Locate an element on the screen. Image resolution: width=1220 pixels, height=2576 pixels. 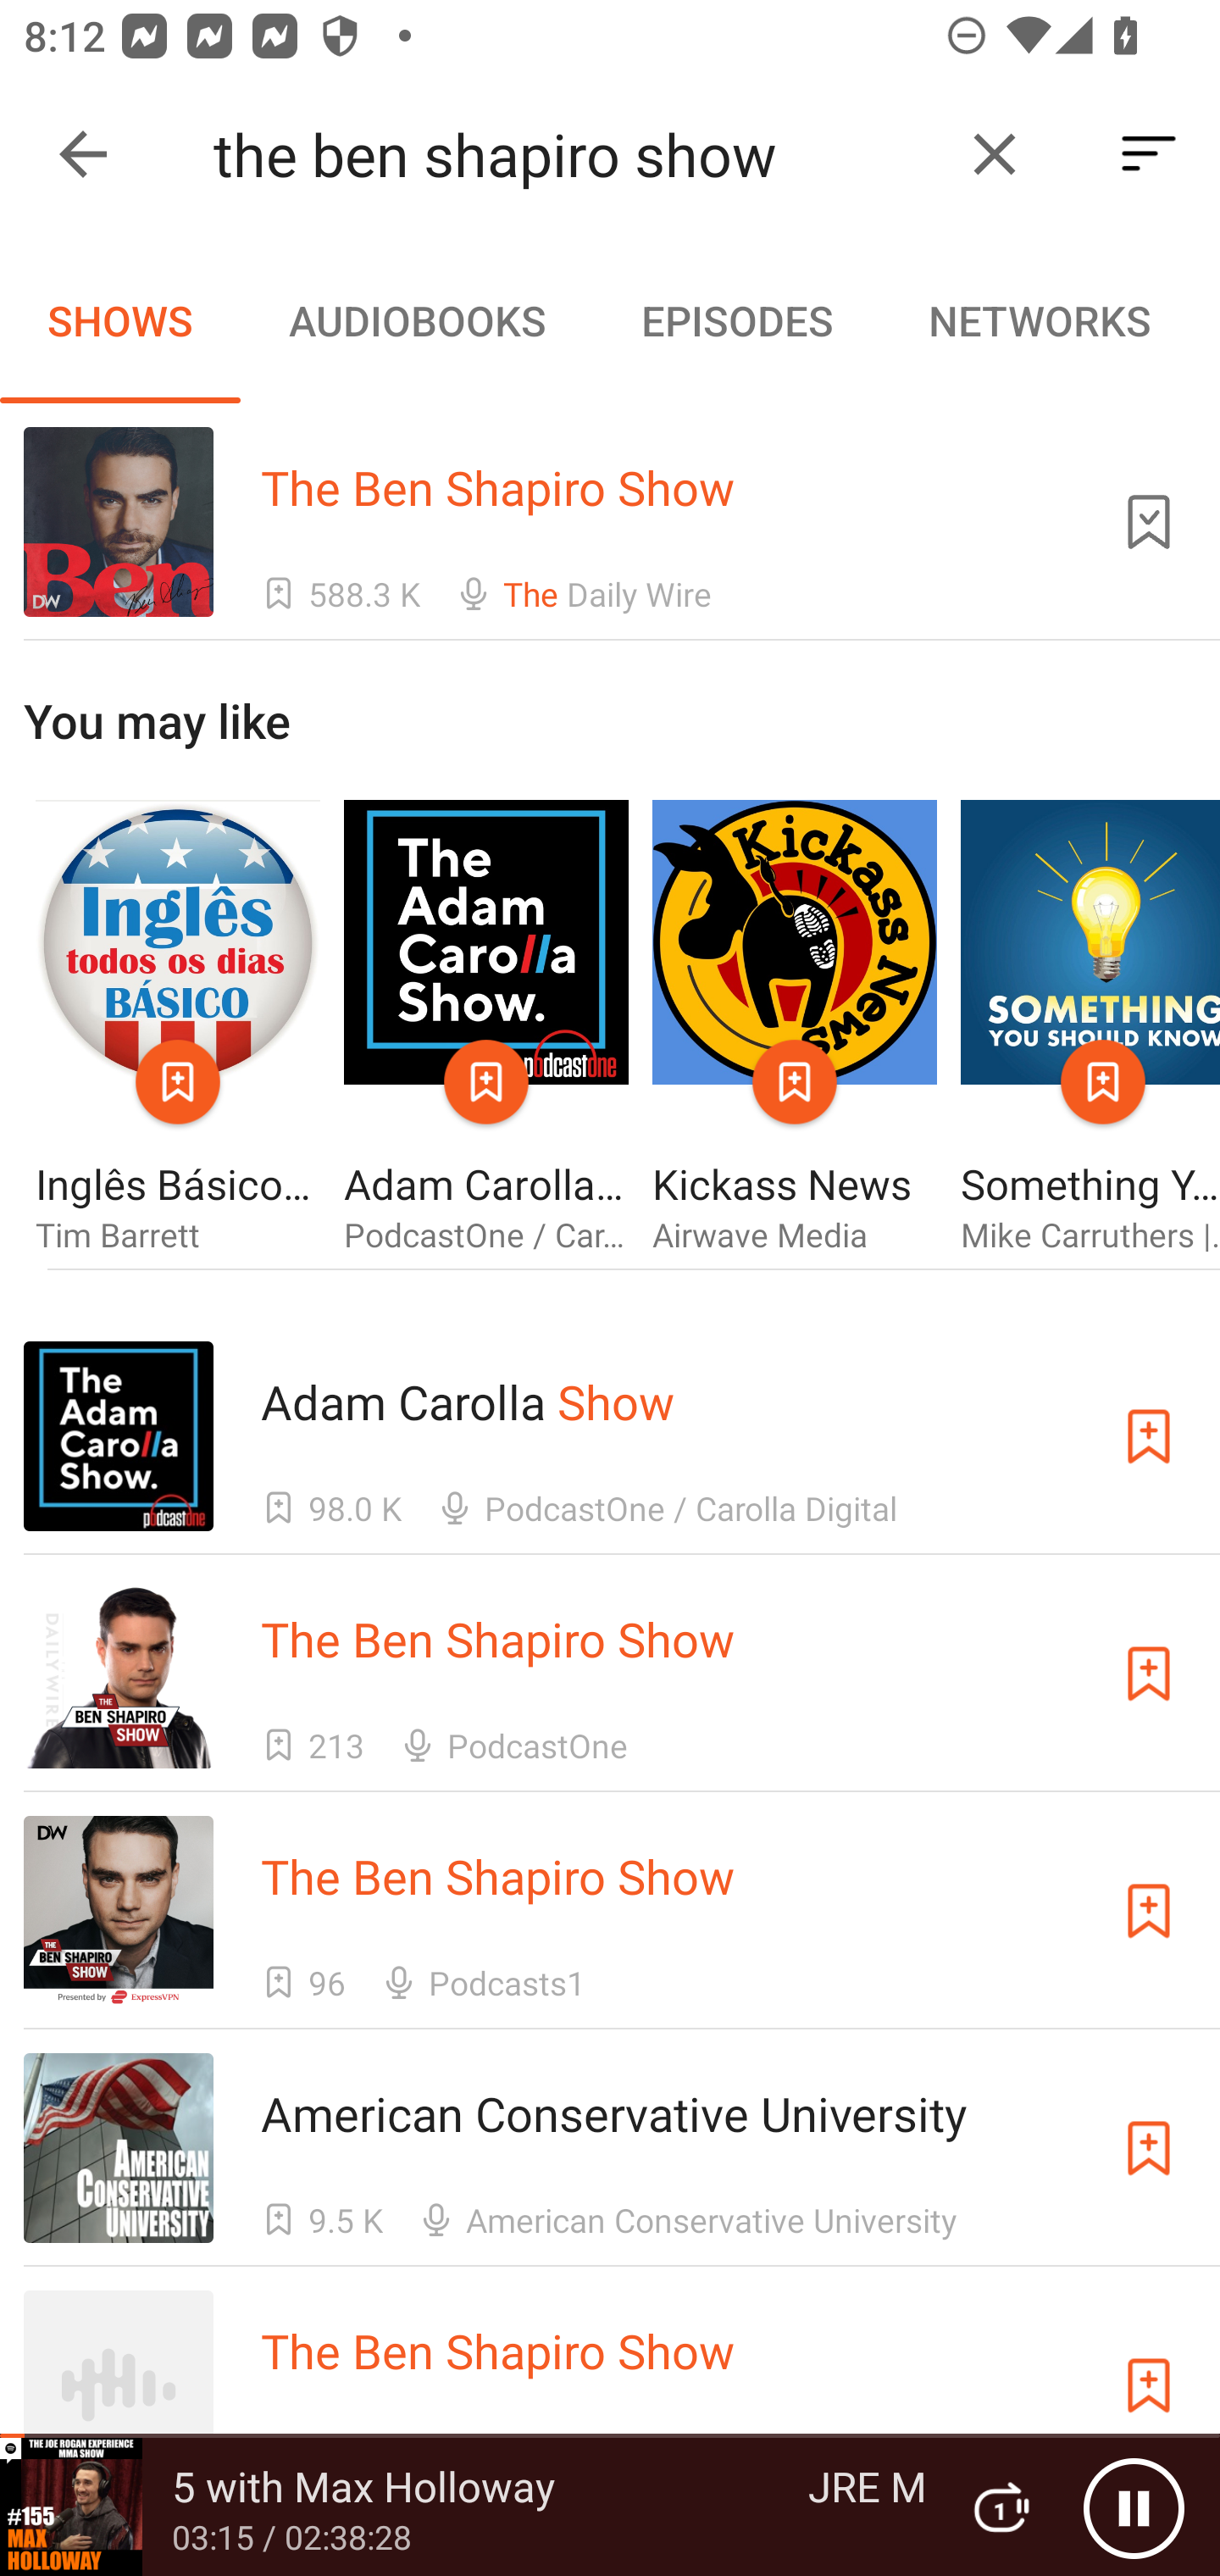
Adam Carolla Show PodcastOne / Carolla Digital is located at coordinates (486, 1029).